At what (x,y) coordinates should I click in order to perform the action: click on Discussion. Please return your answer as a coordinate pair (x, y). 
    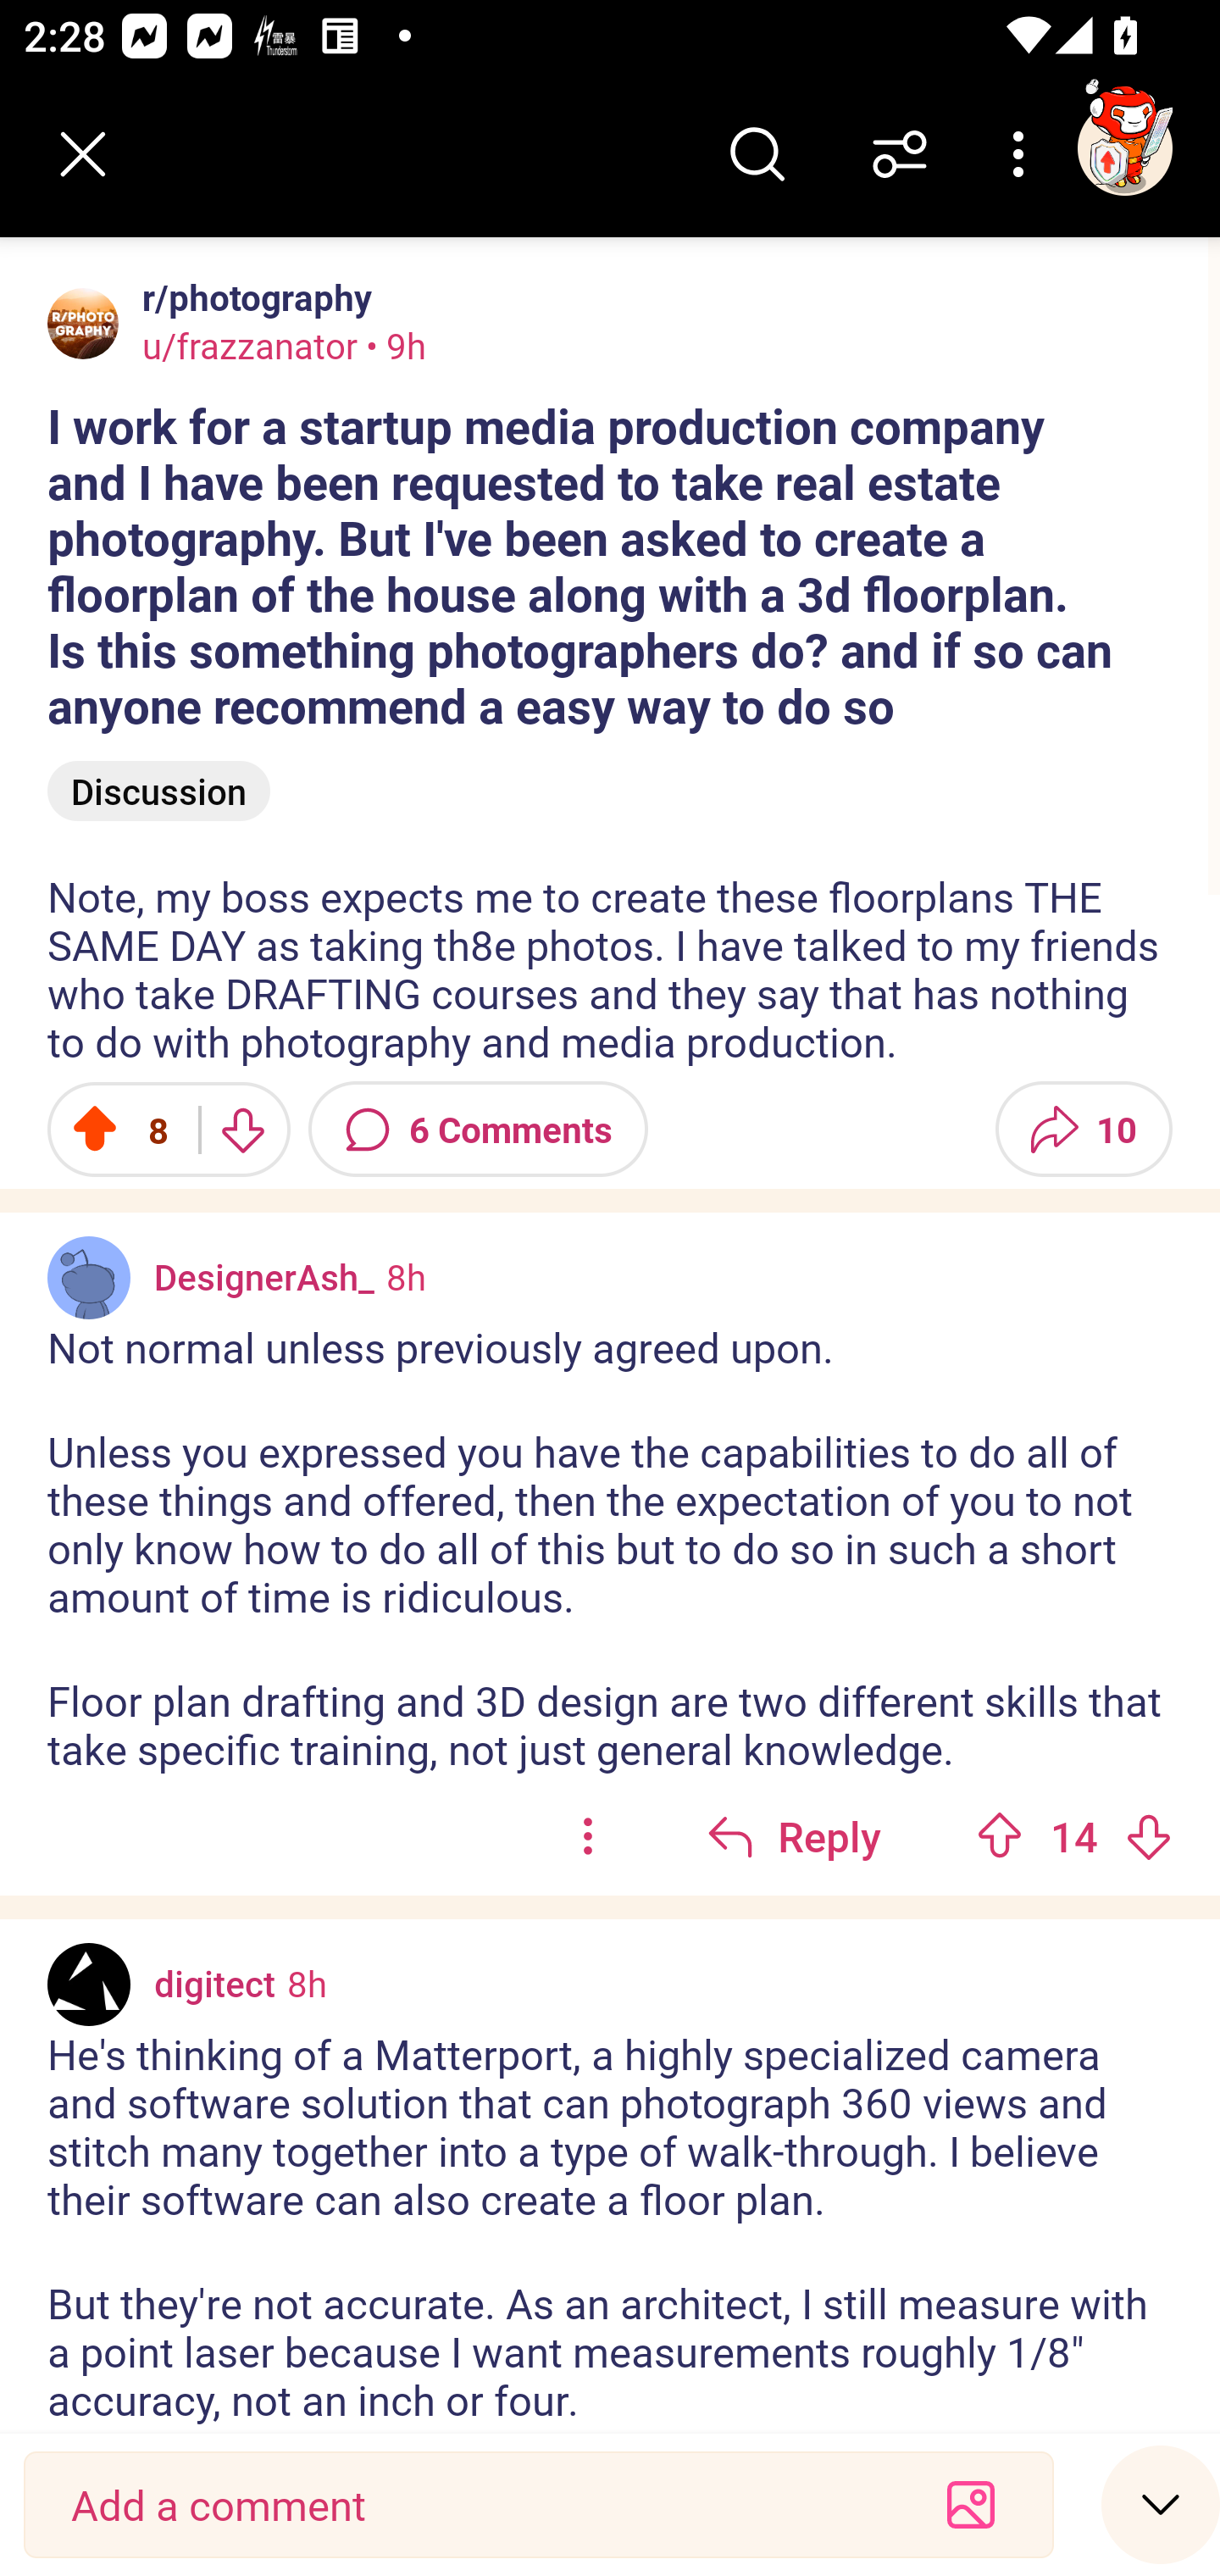
    Looking at the image, I should click on (159, 790).